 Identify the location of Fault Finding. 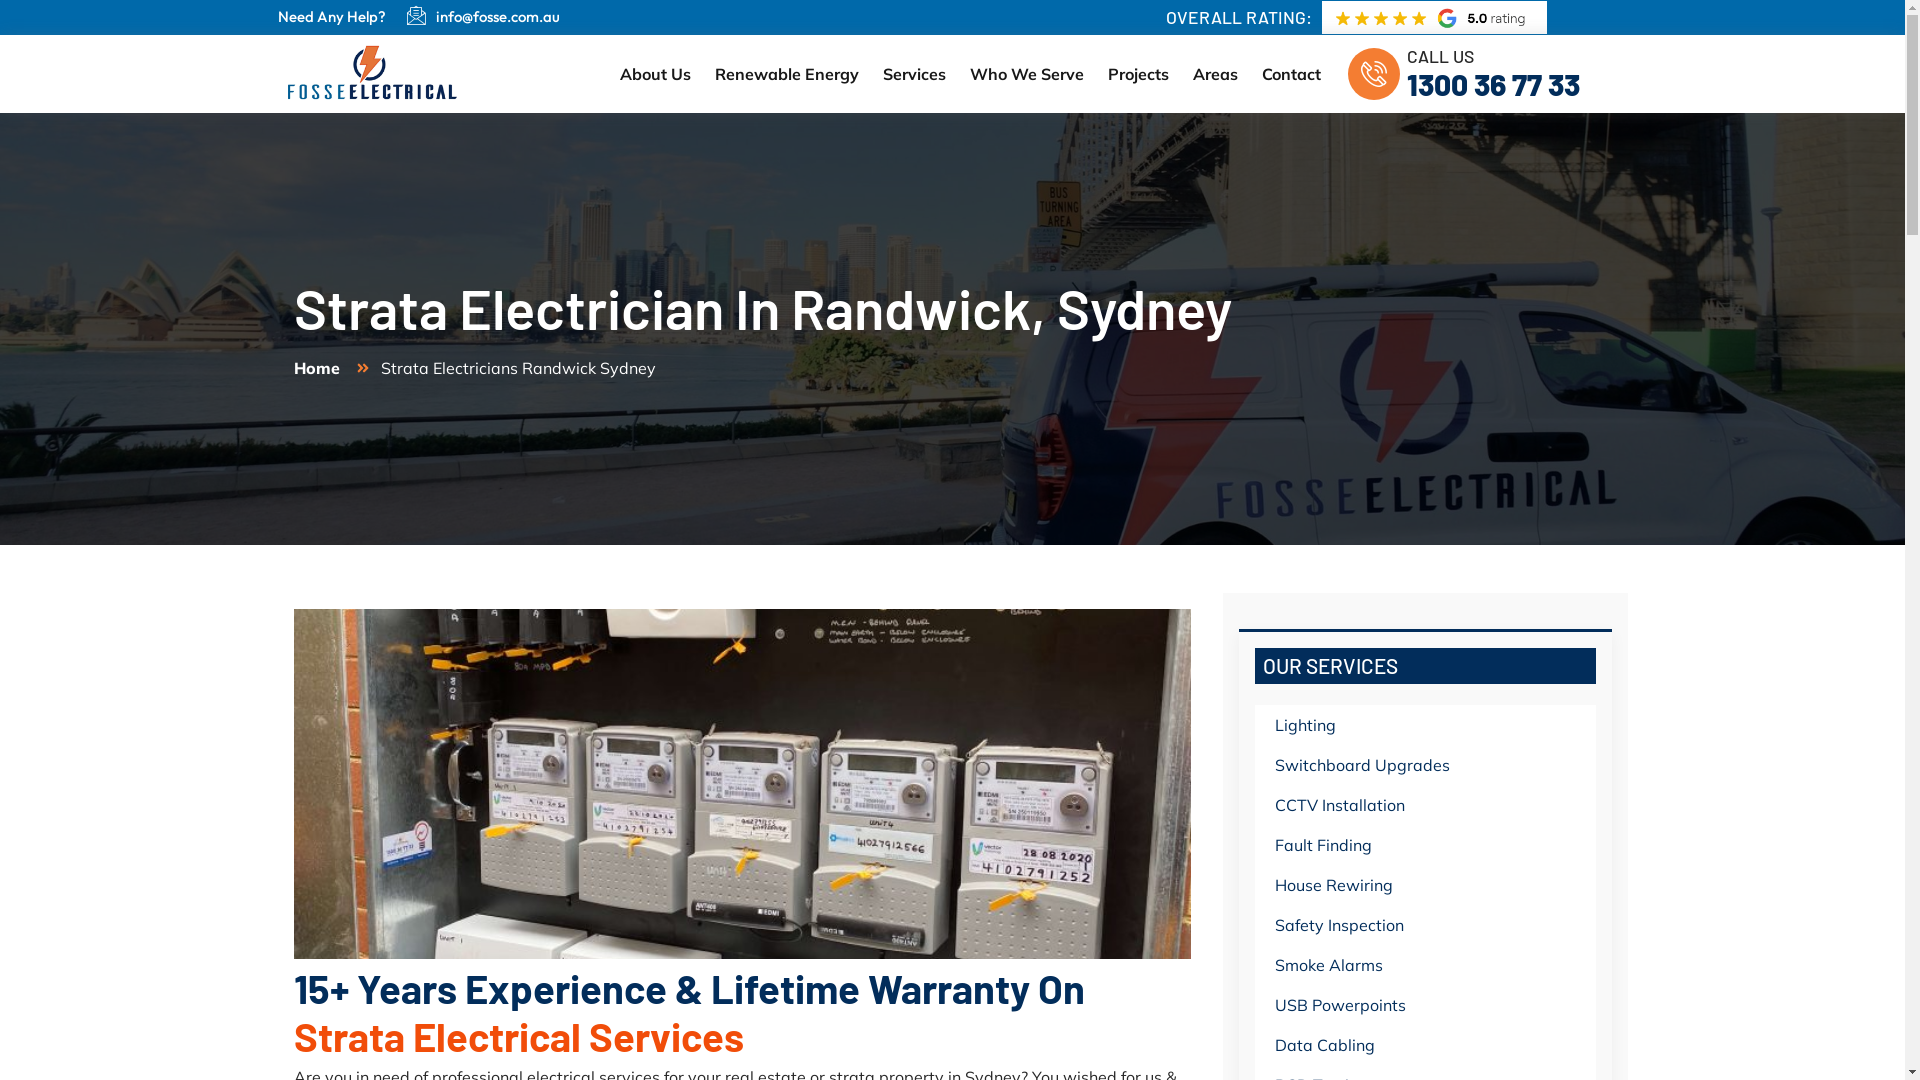
(1424, 845).